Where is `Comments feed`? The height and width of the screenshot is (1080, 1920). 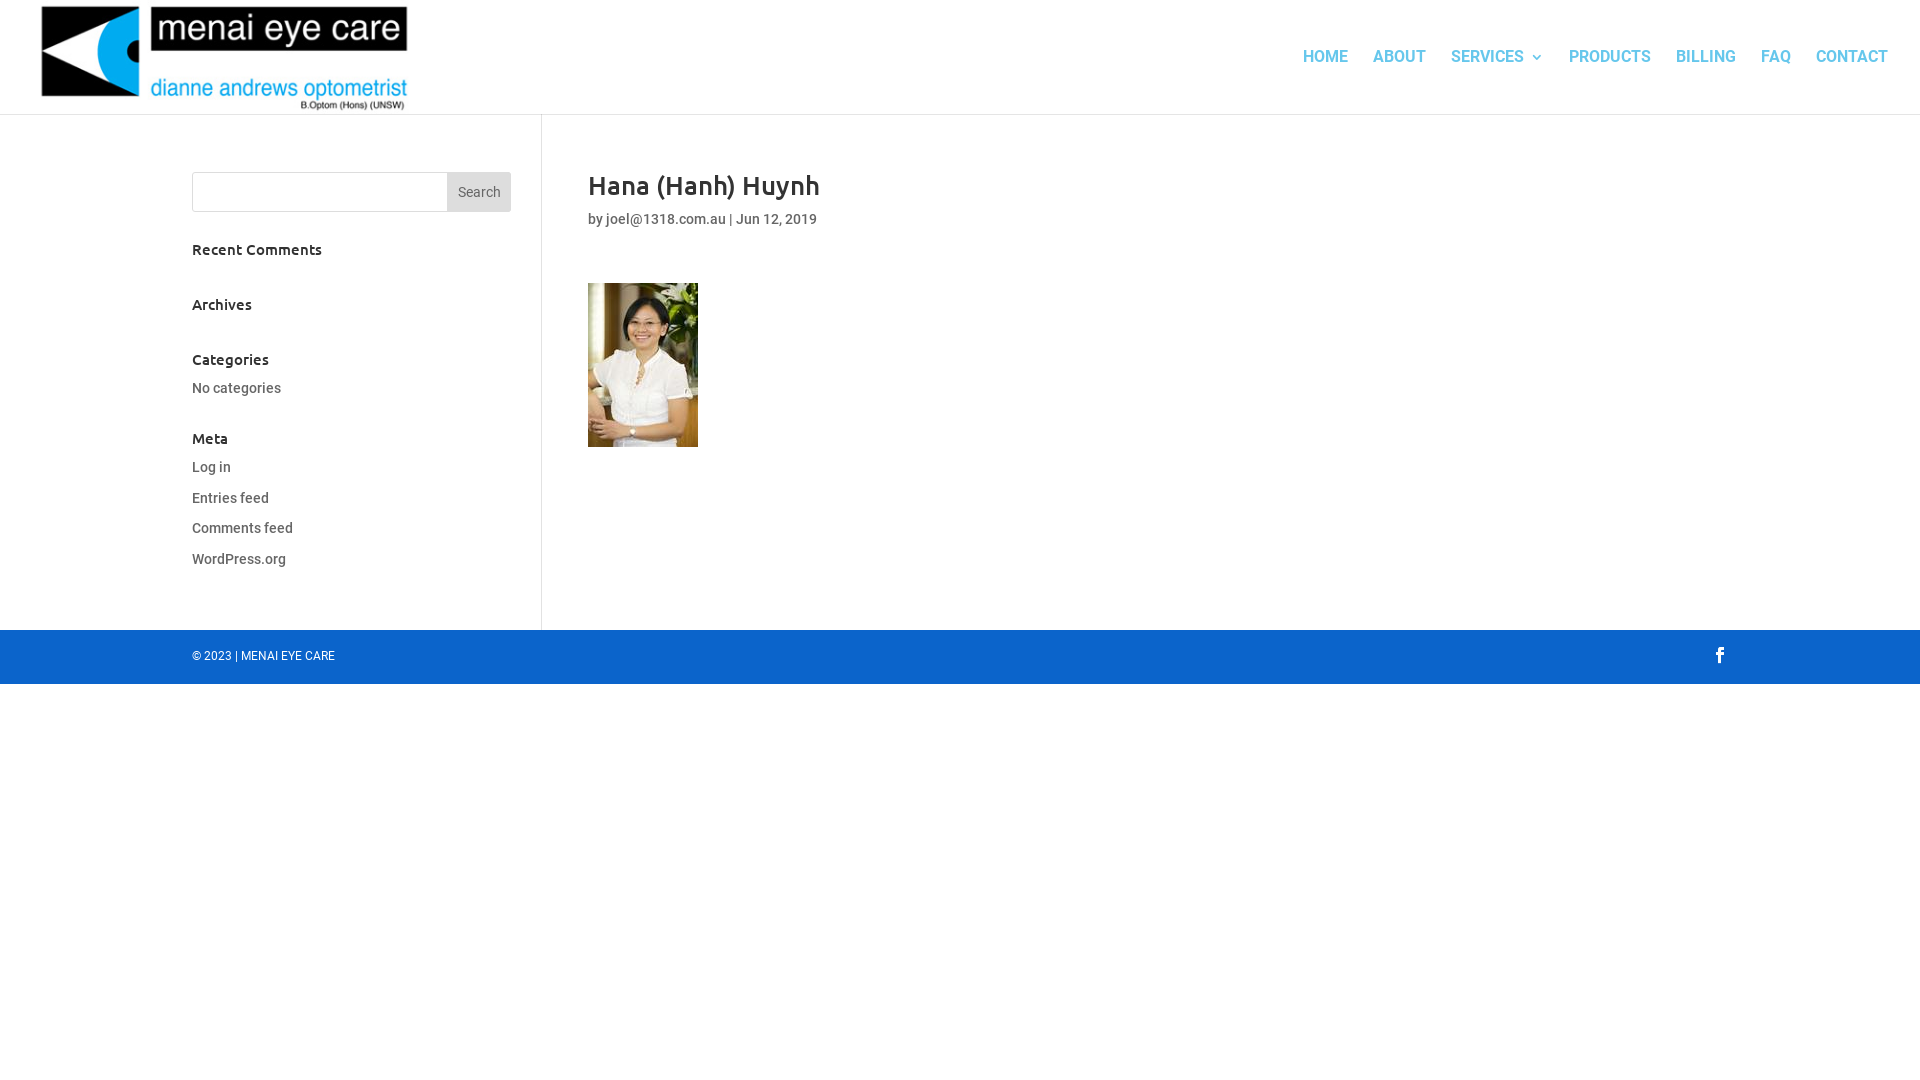
Comments feed is located at coordinates (242, 528).